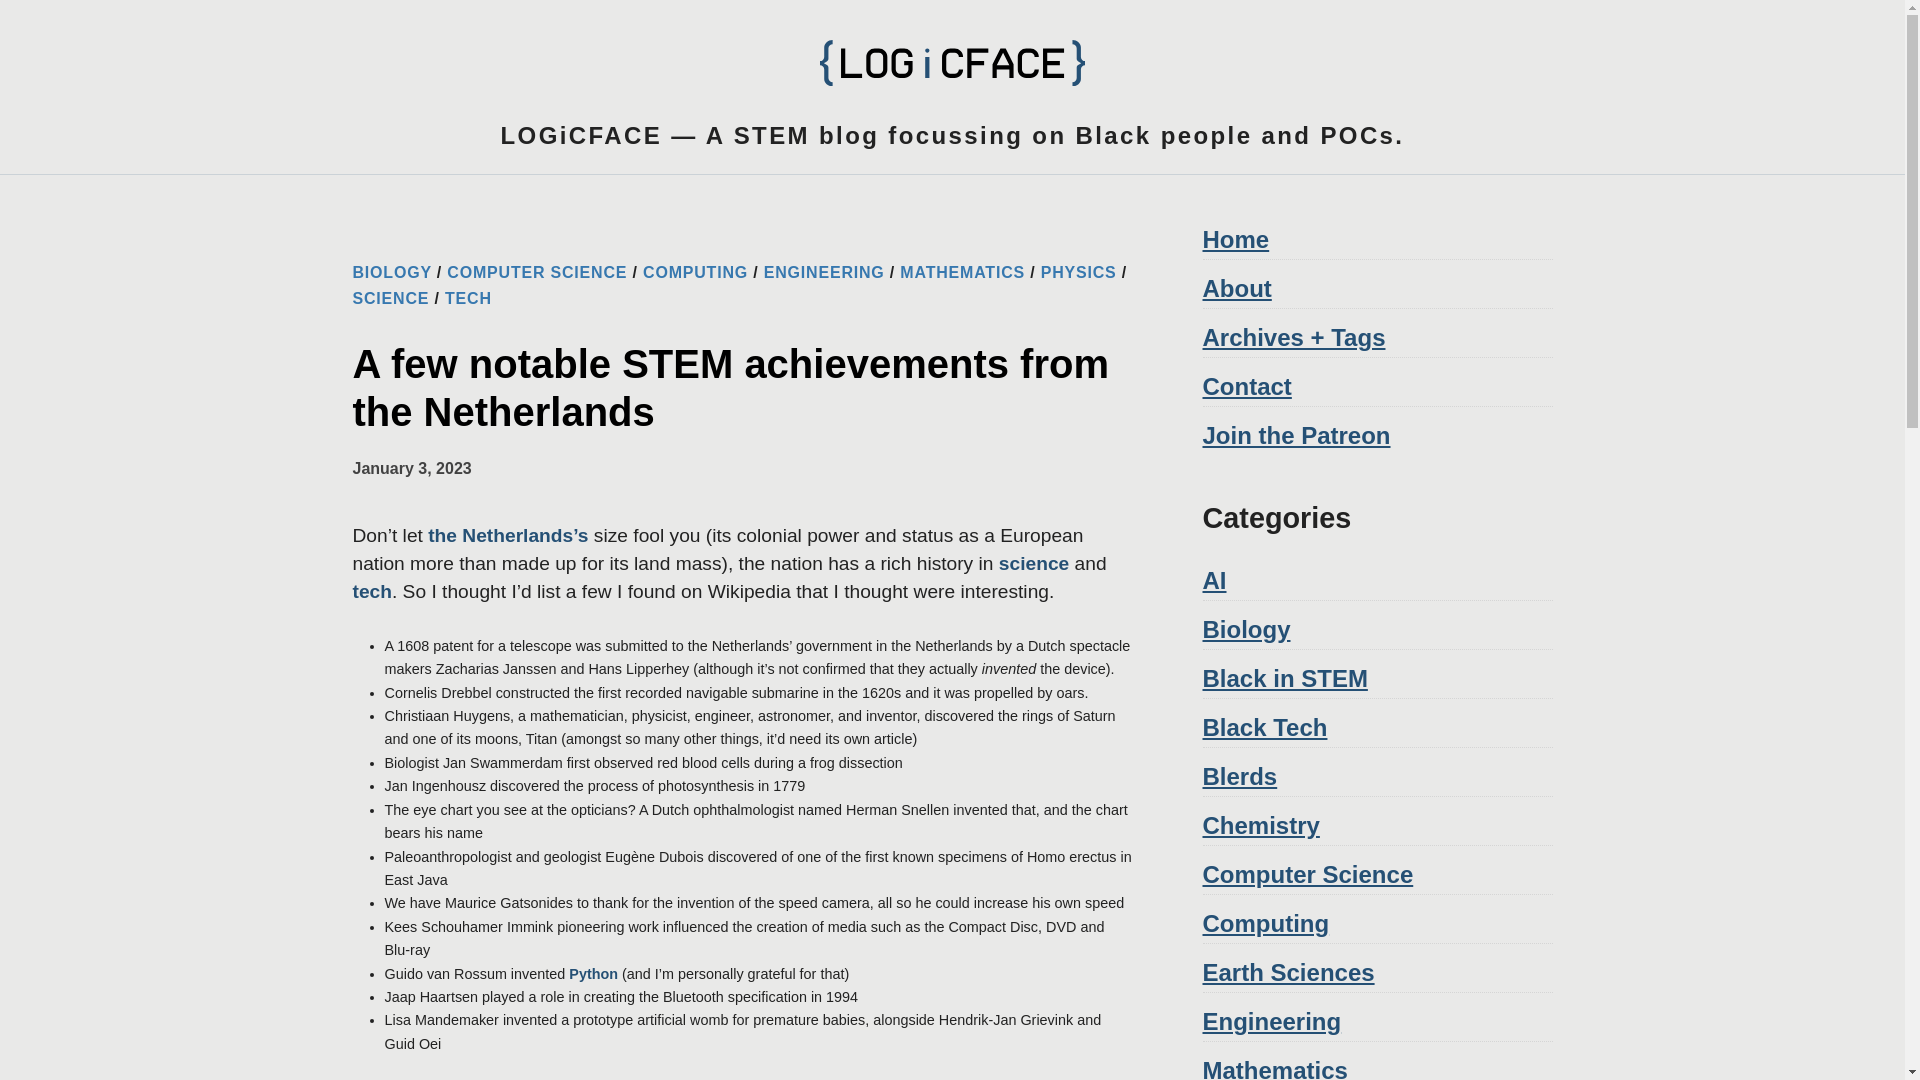 Image resolution: width=1920 pixels, height=1080 pixels. What do you see at coordinates (390, 272) in the screenshot?
I see `BIOLOGY` at bounding box center [390, 272].